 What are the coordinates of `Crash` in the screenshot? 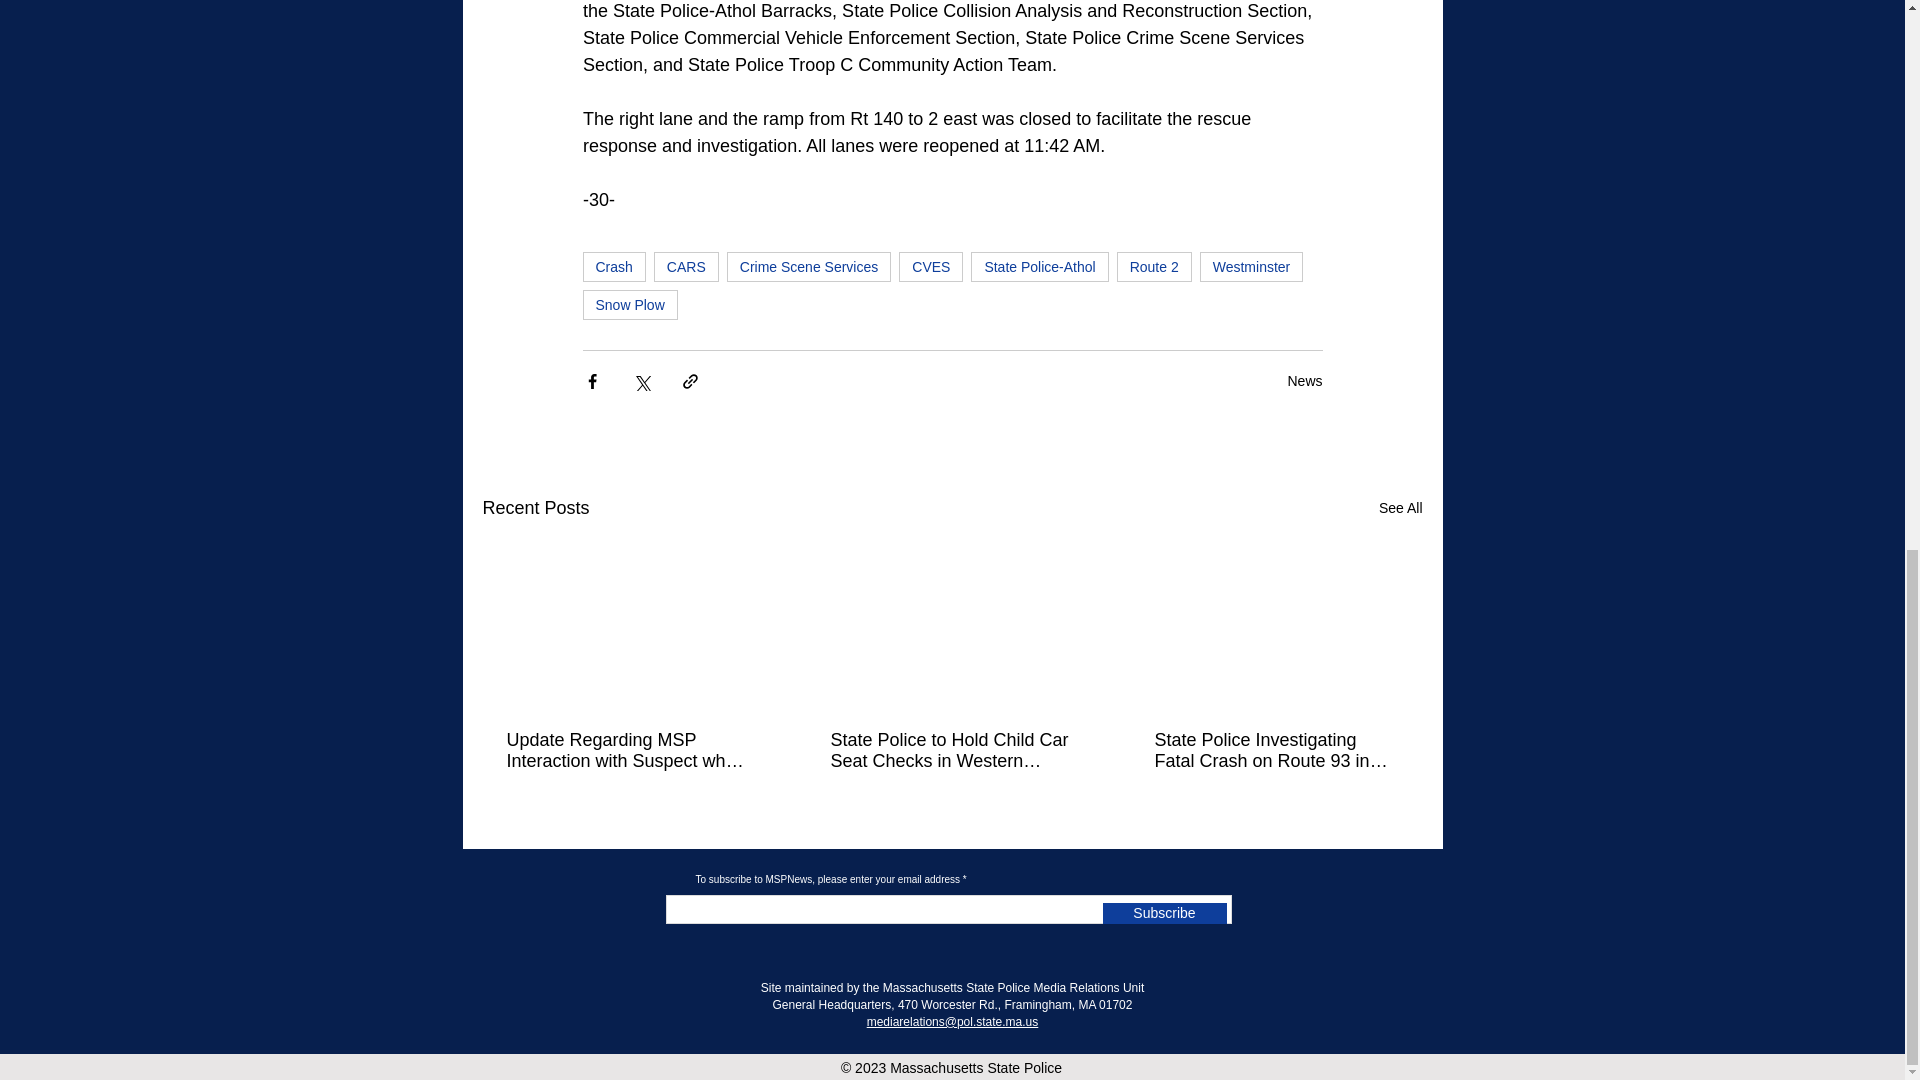 It's located at (613, 266).